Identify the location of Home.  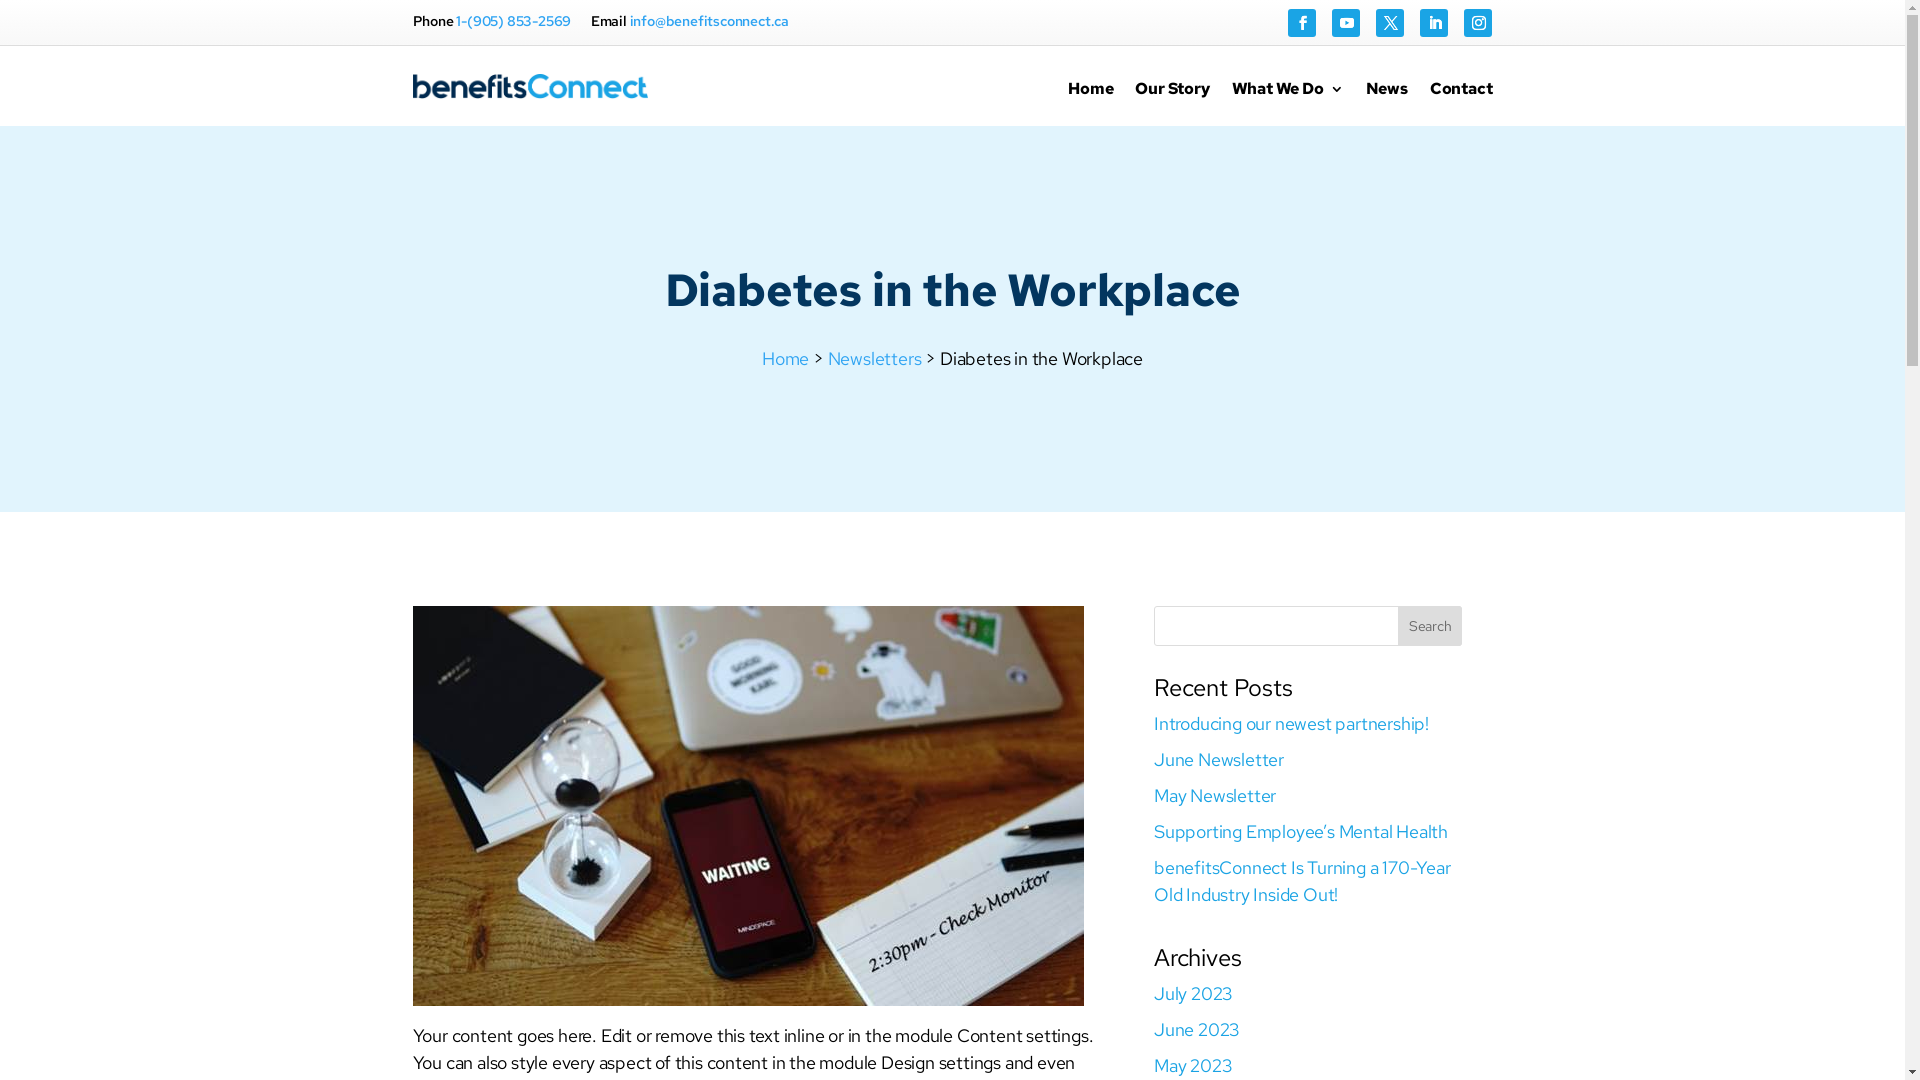
(1090, 103).